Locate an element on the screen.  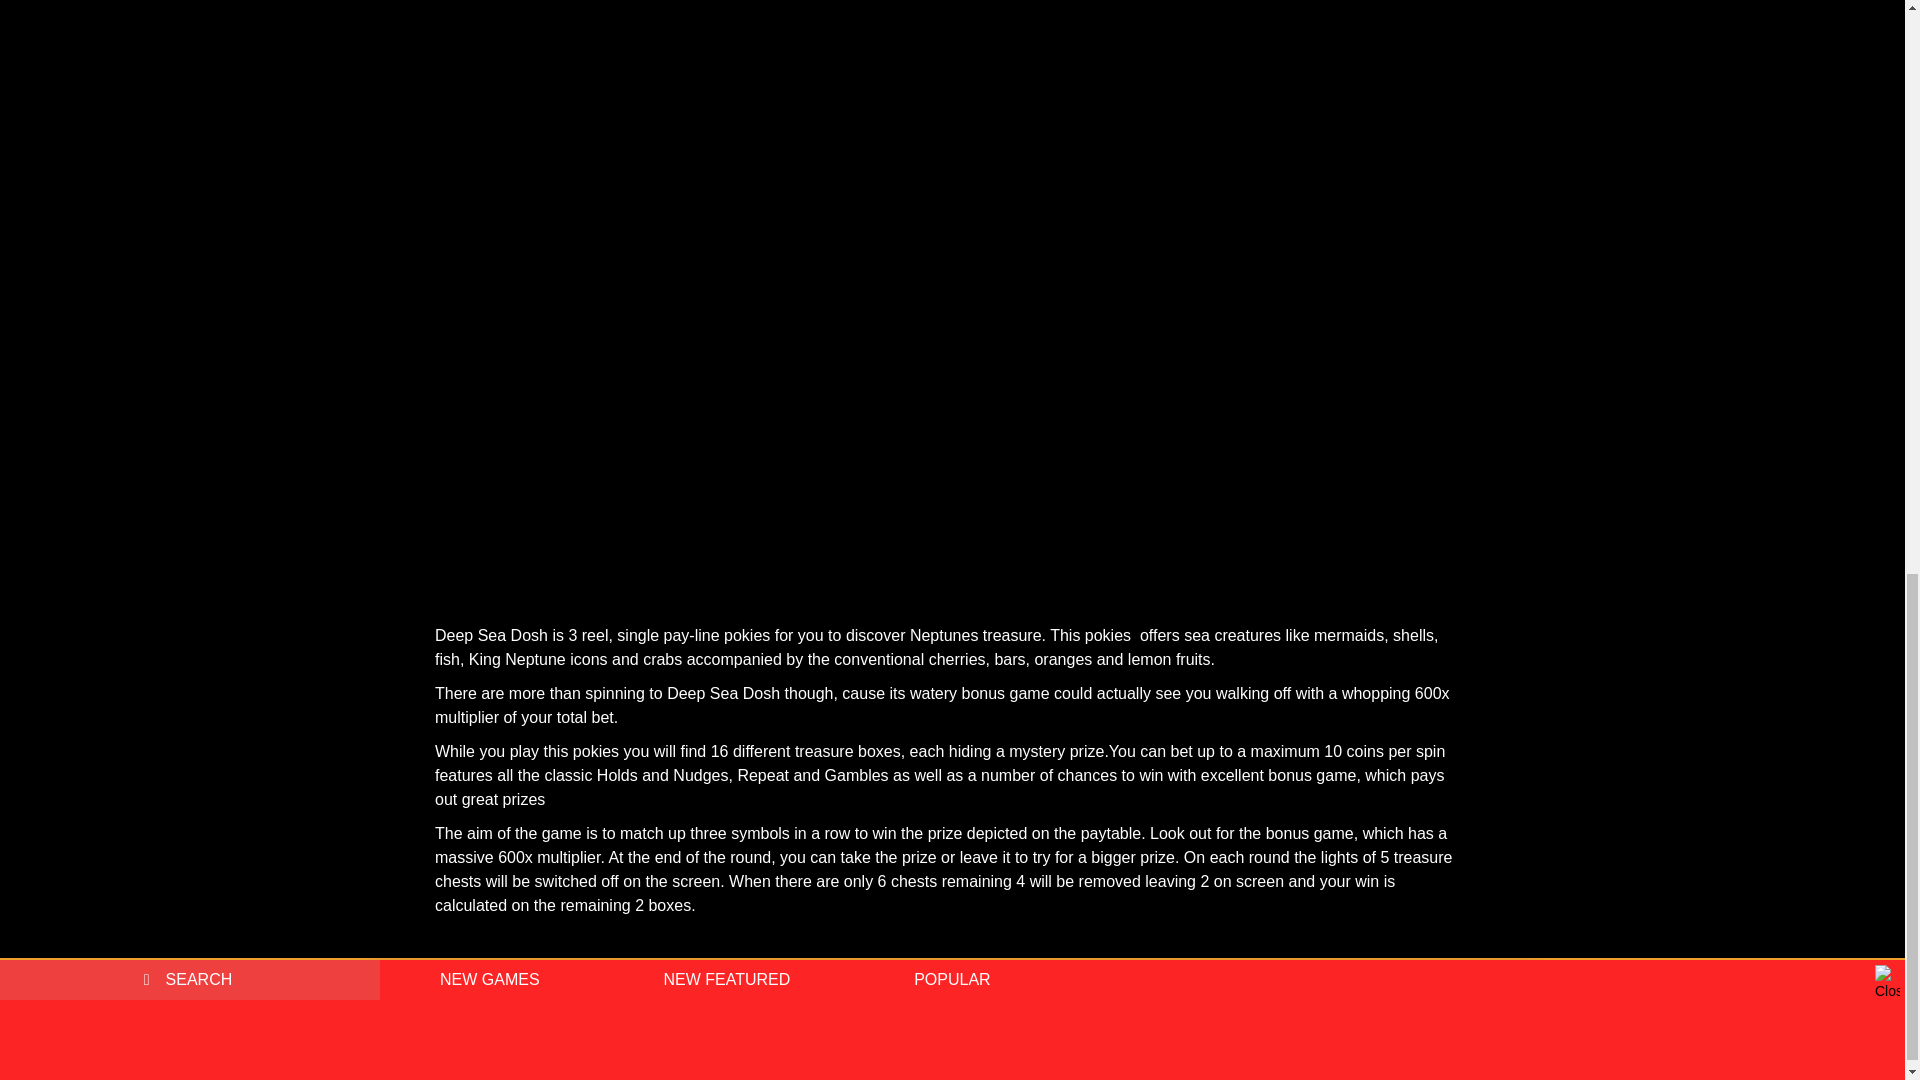
ifreeslots.co is located at coordinates (866, 1012).